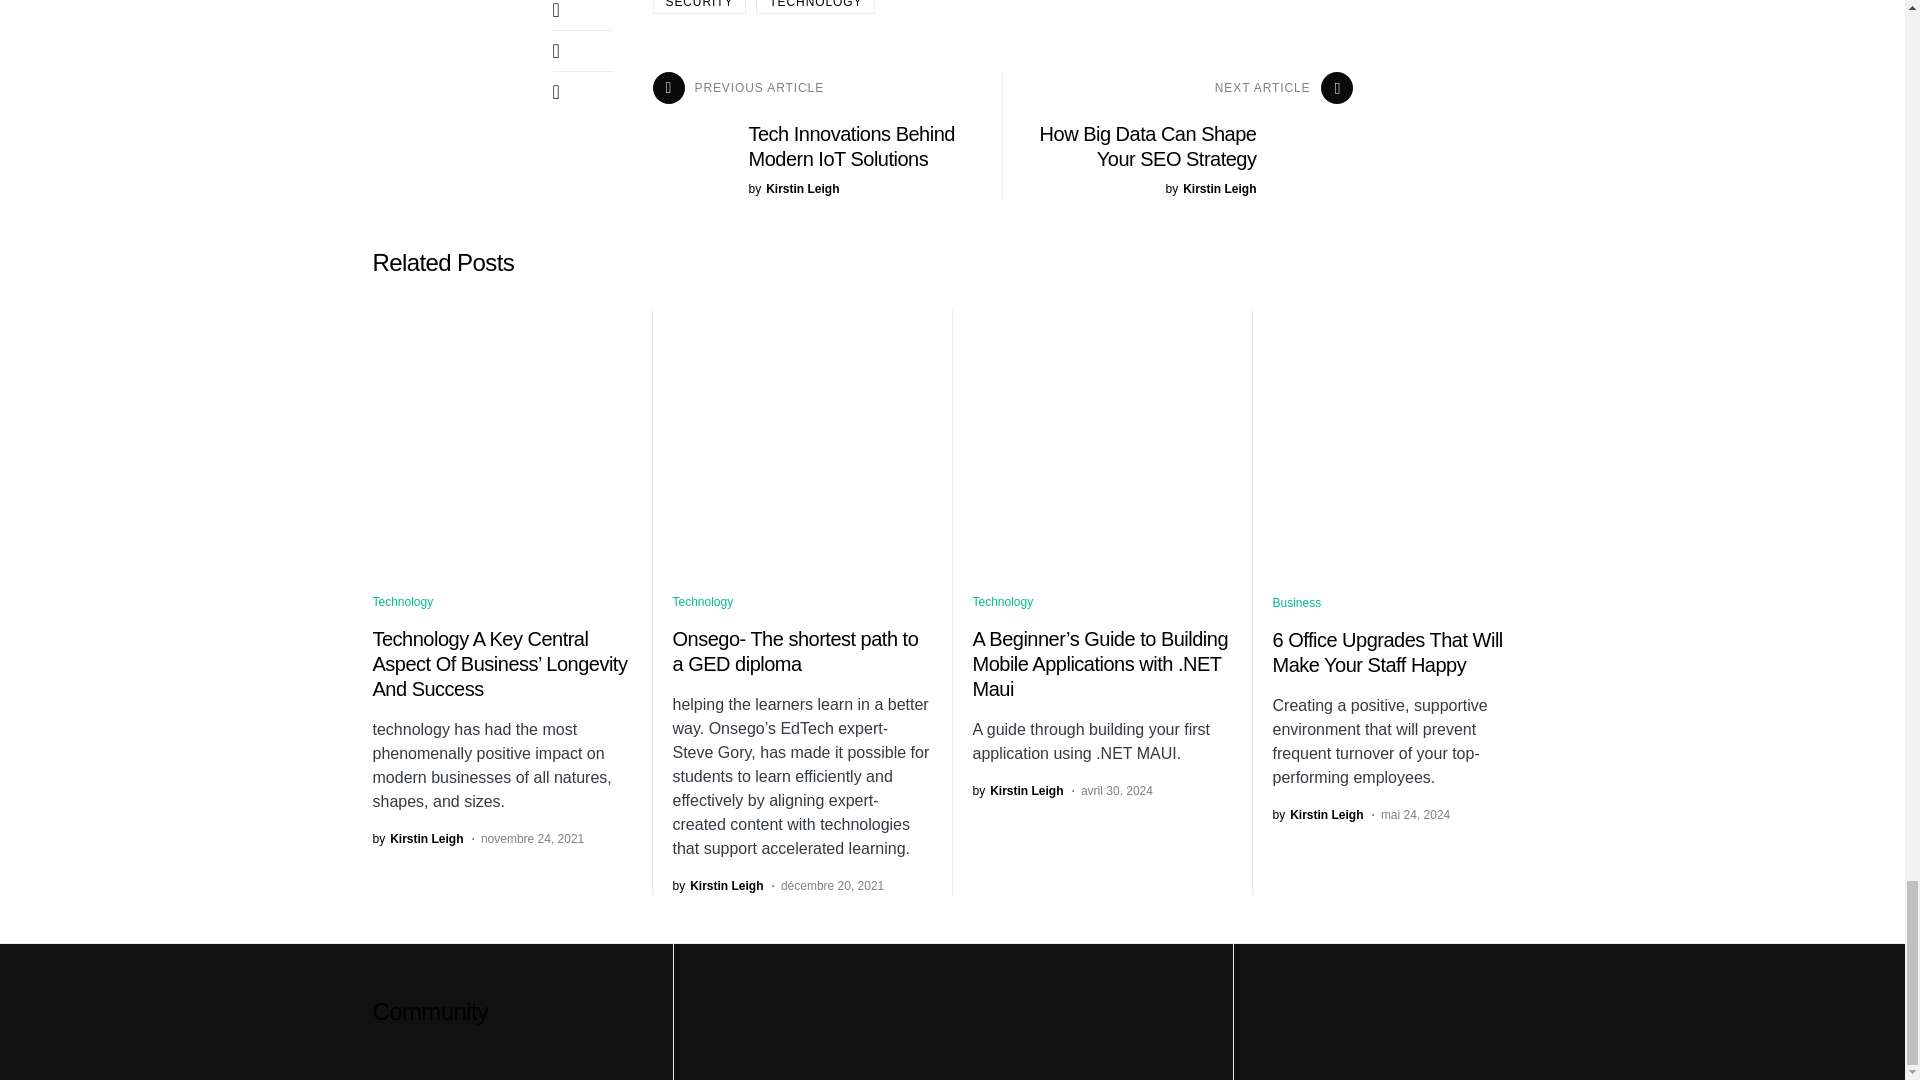 Image resolution: width=1920 pixels, height=1080 pixels. Describe the element at coordinates (717, 884) in the screenshot. I see `View all posts by Kirstin Leigh` at that location.